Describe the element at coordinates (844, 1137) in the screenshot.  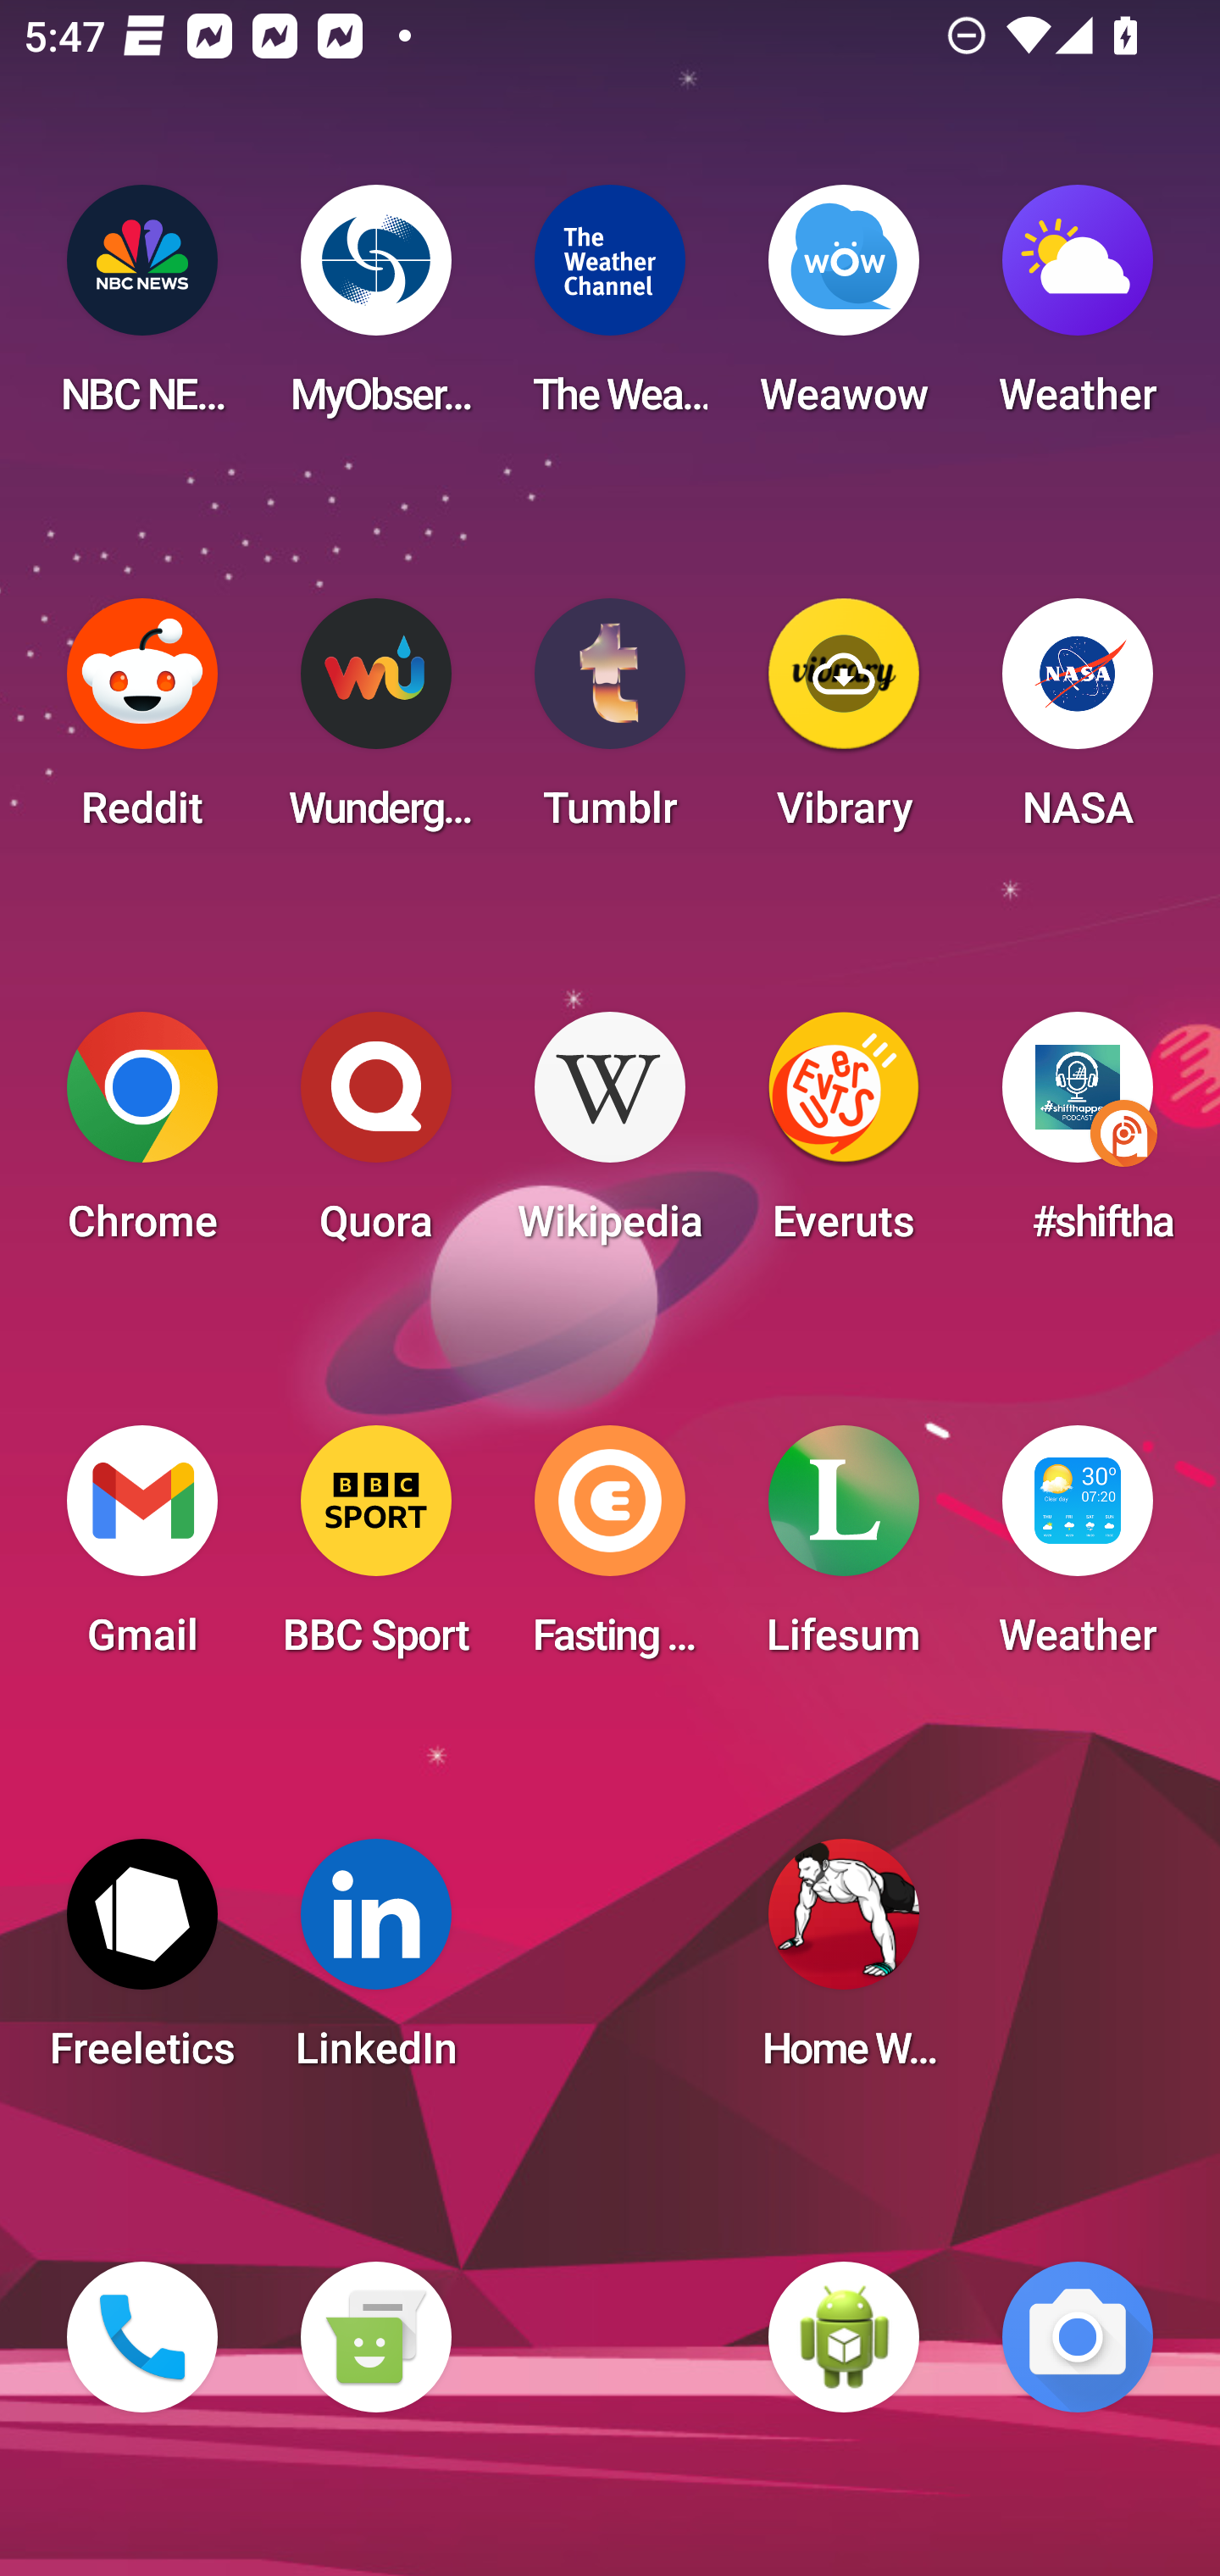
I see `Everuts` at that location.